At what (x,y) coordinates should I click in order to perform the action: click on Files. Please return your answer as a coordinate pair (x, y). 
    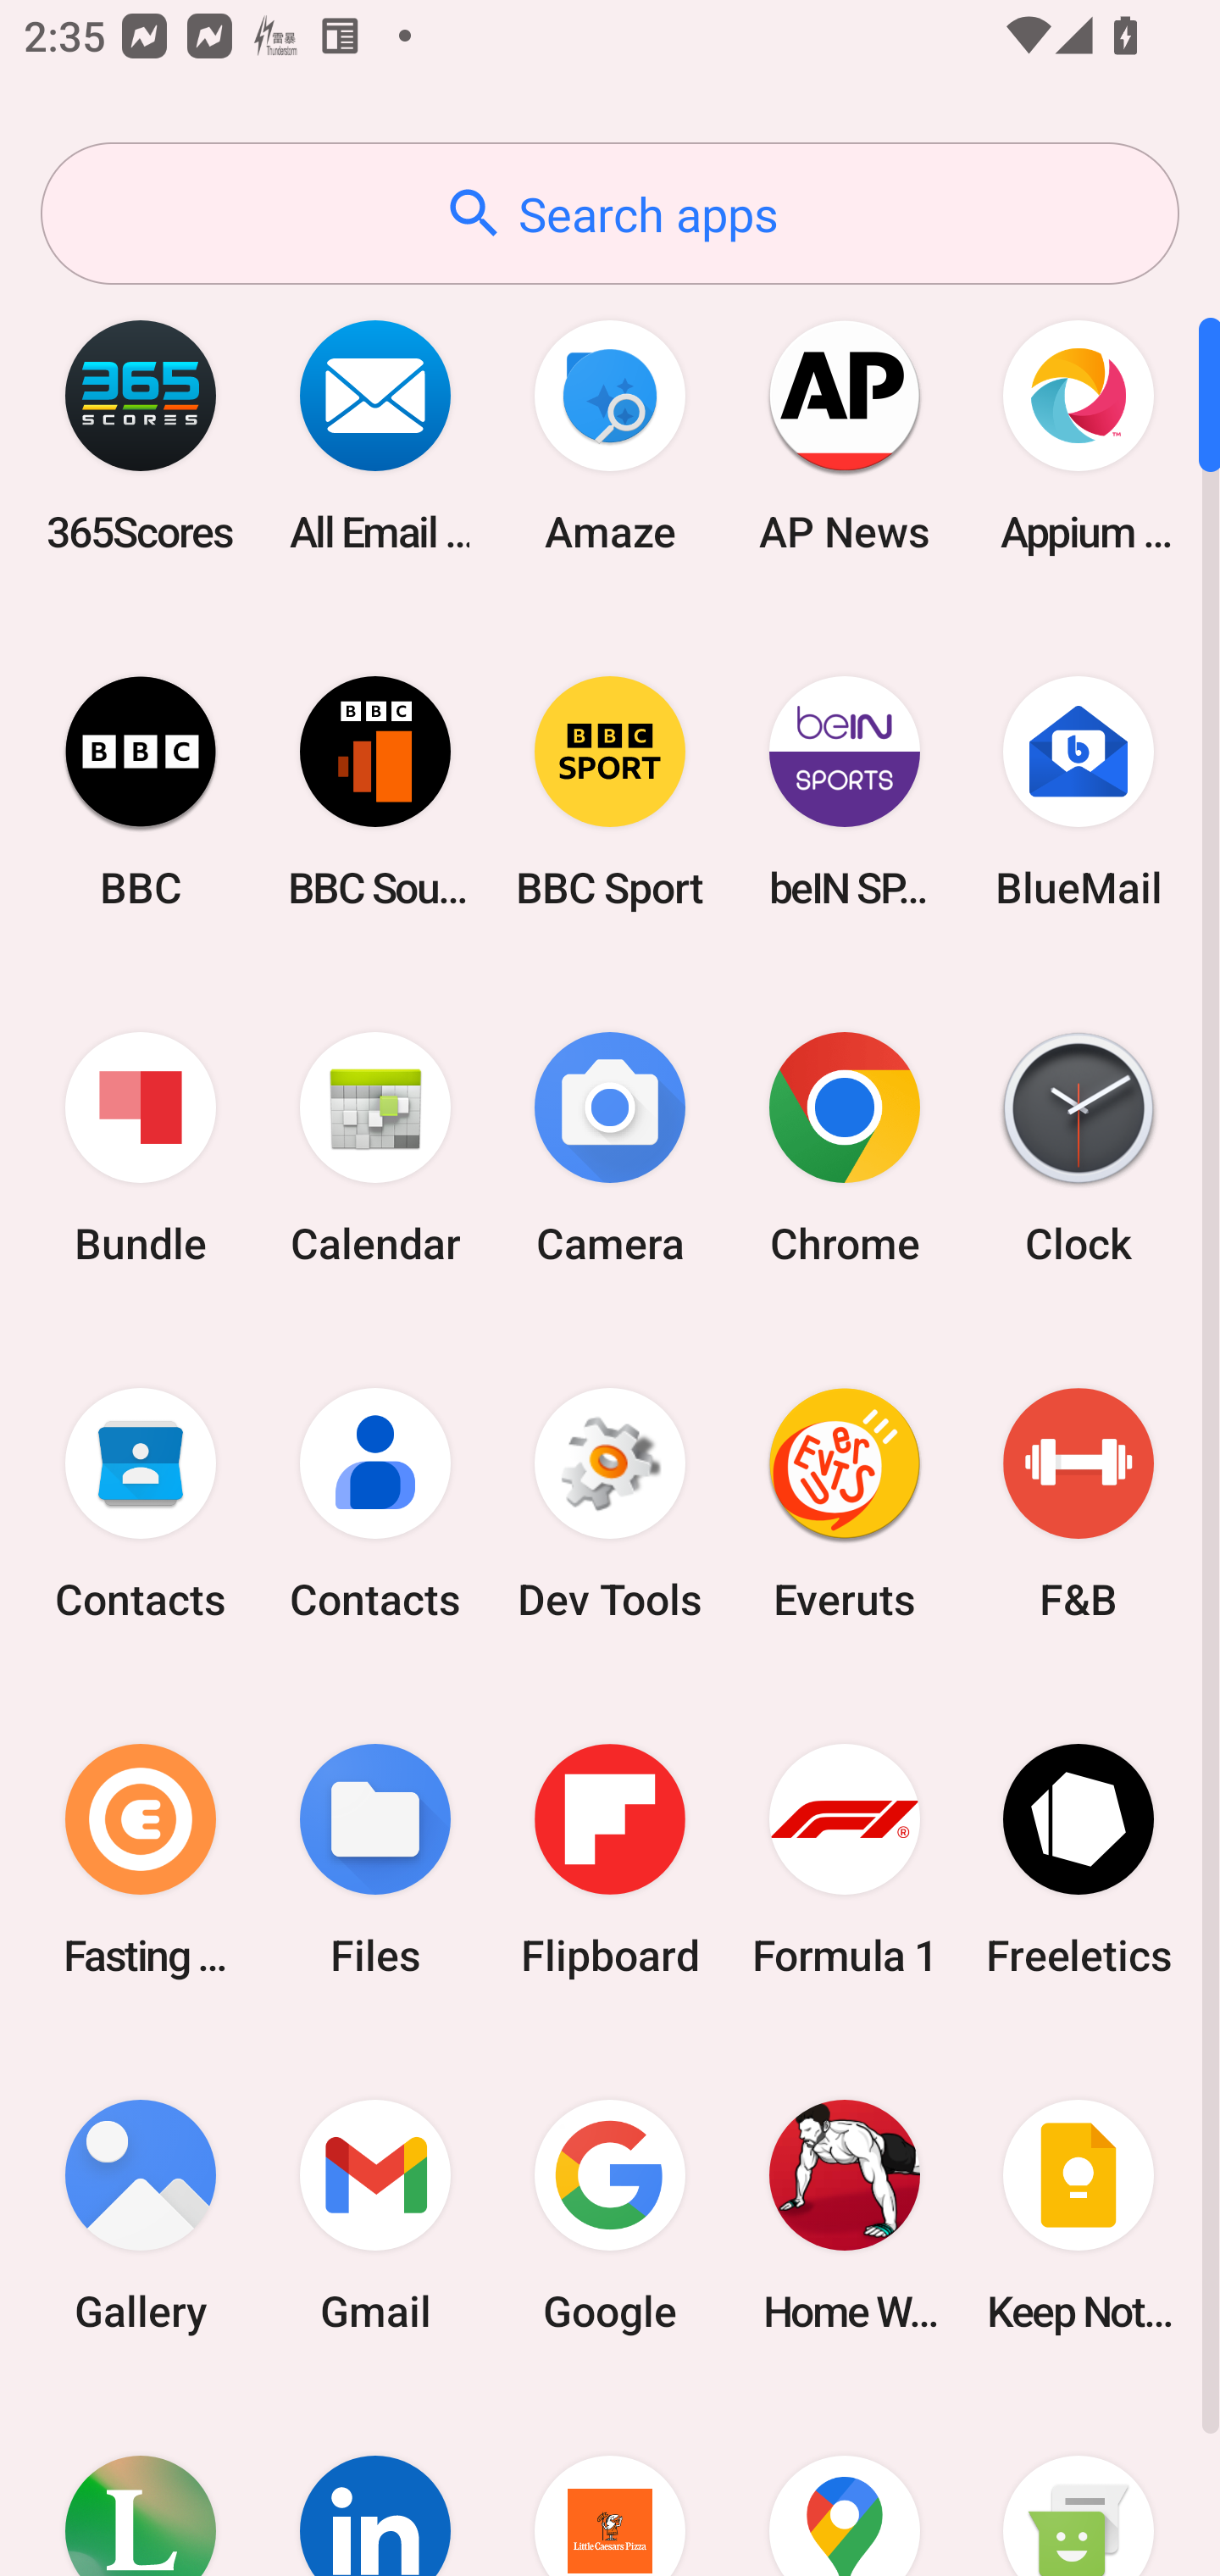
    Looking at the image, I should click on (375, 1859).